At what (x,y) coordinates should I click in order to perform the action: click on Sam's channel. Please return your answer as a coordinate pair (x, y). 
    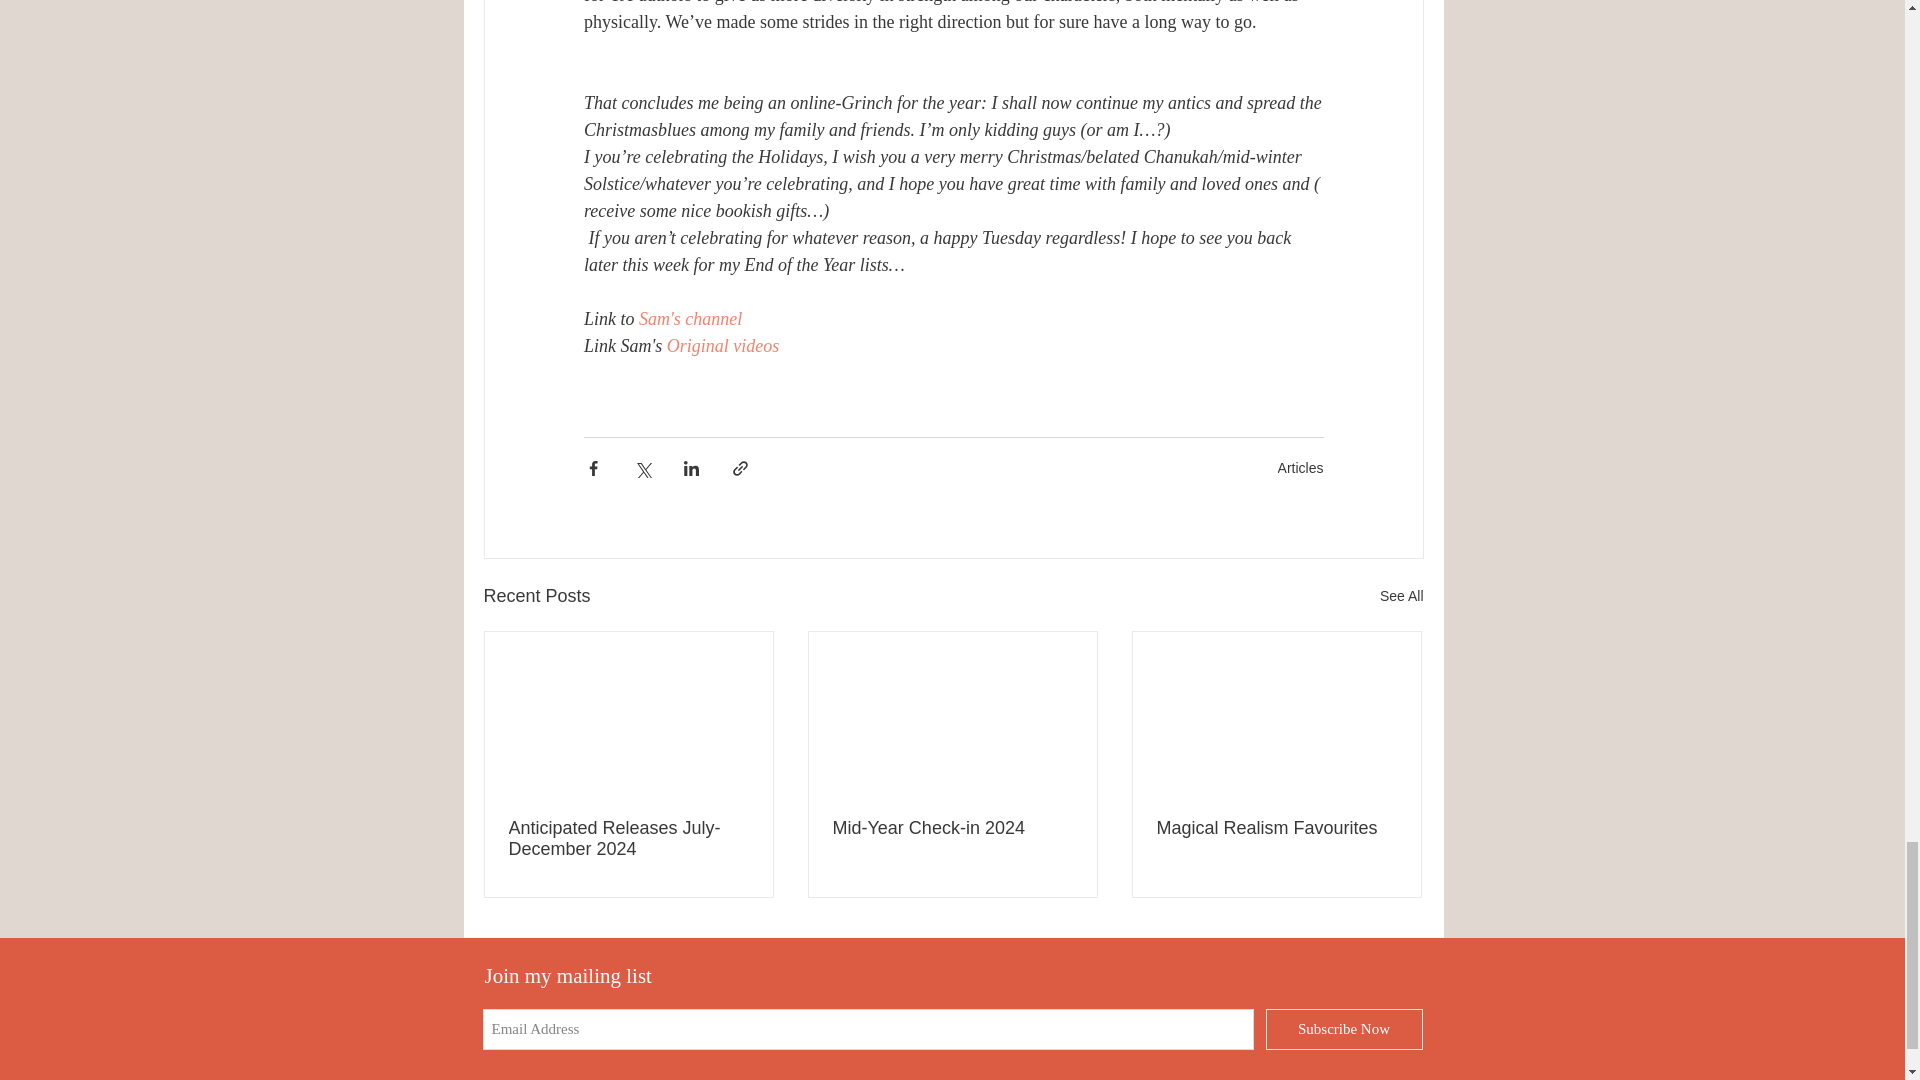
    Looking at the image, I should click on (690, 318).